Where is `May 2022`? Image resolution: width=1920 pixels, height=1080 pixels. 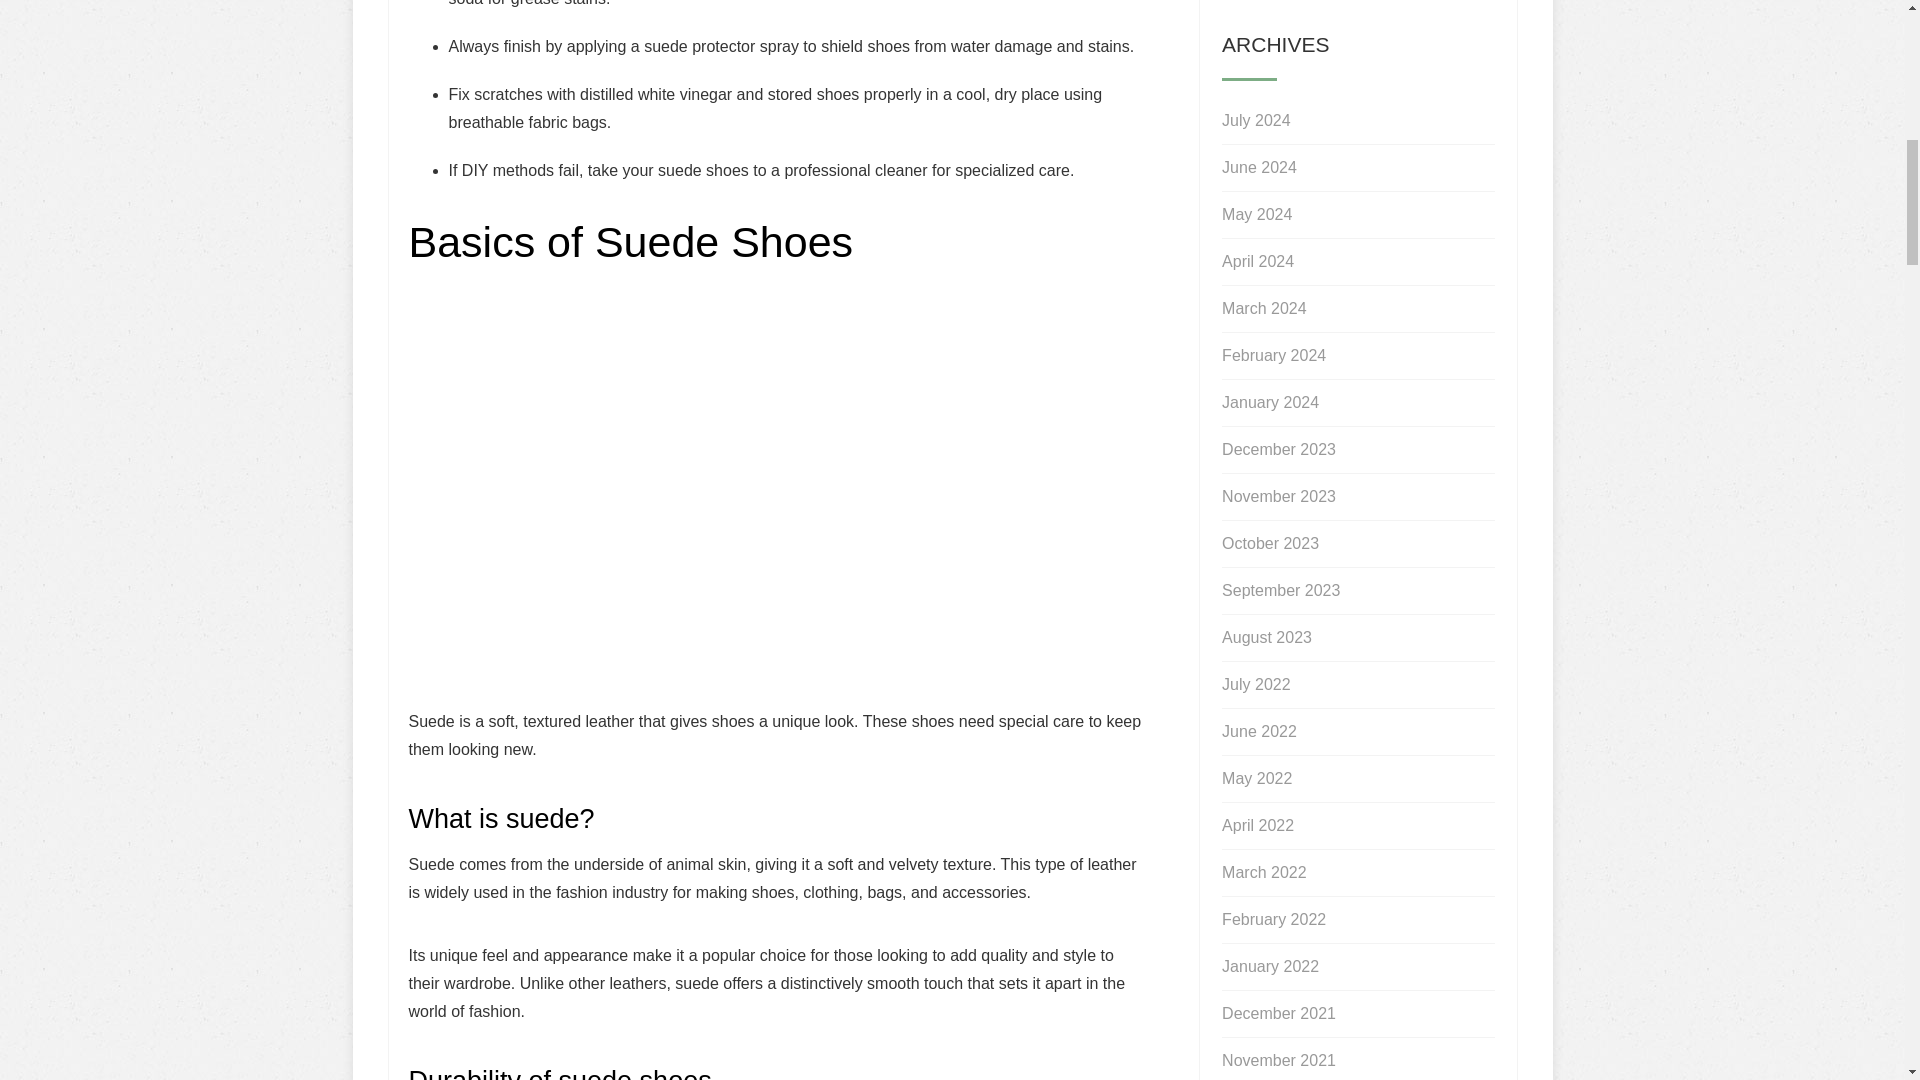 May 2022 is located at coordinates (1256, 779).